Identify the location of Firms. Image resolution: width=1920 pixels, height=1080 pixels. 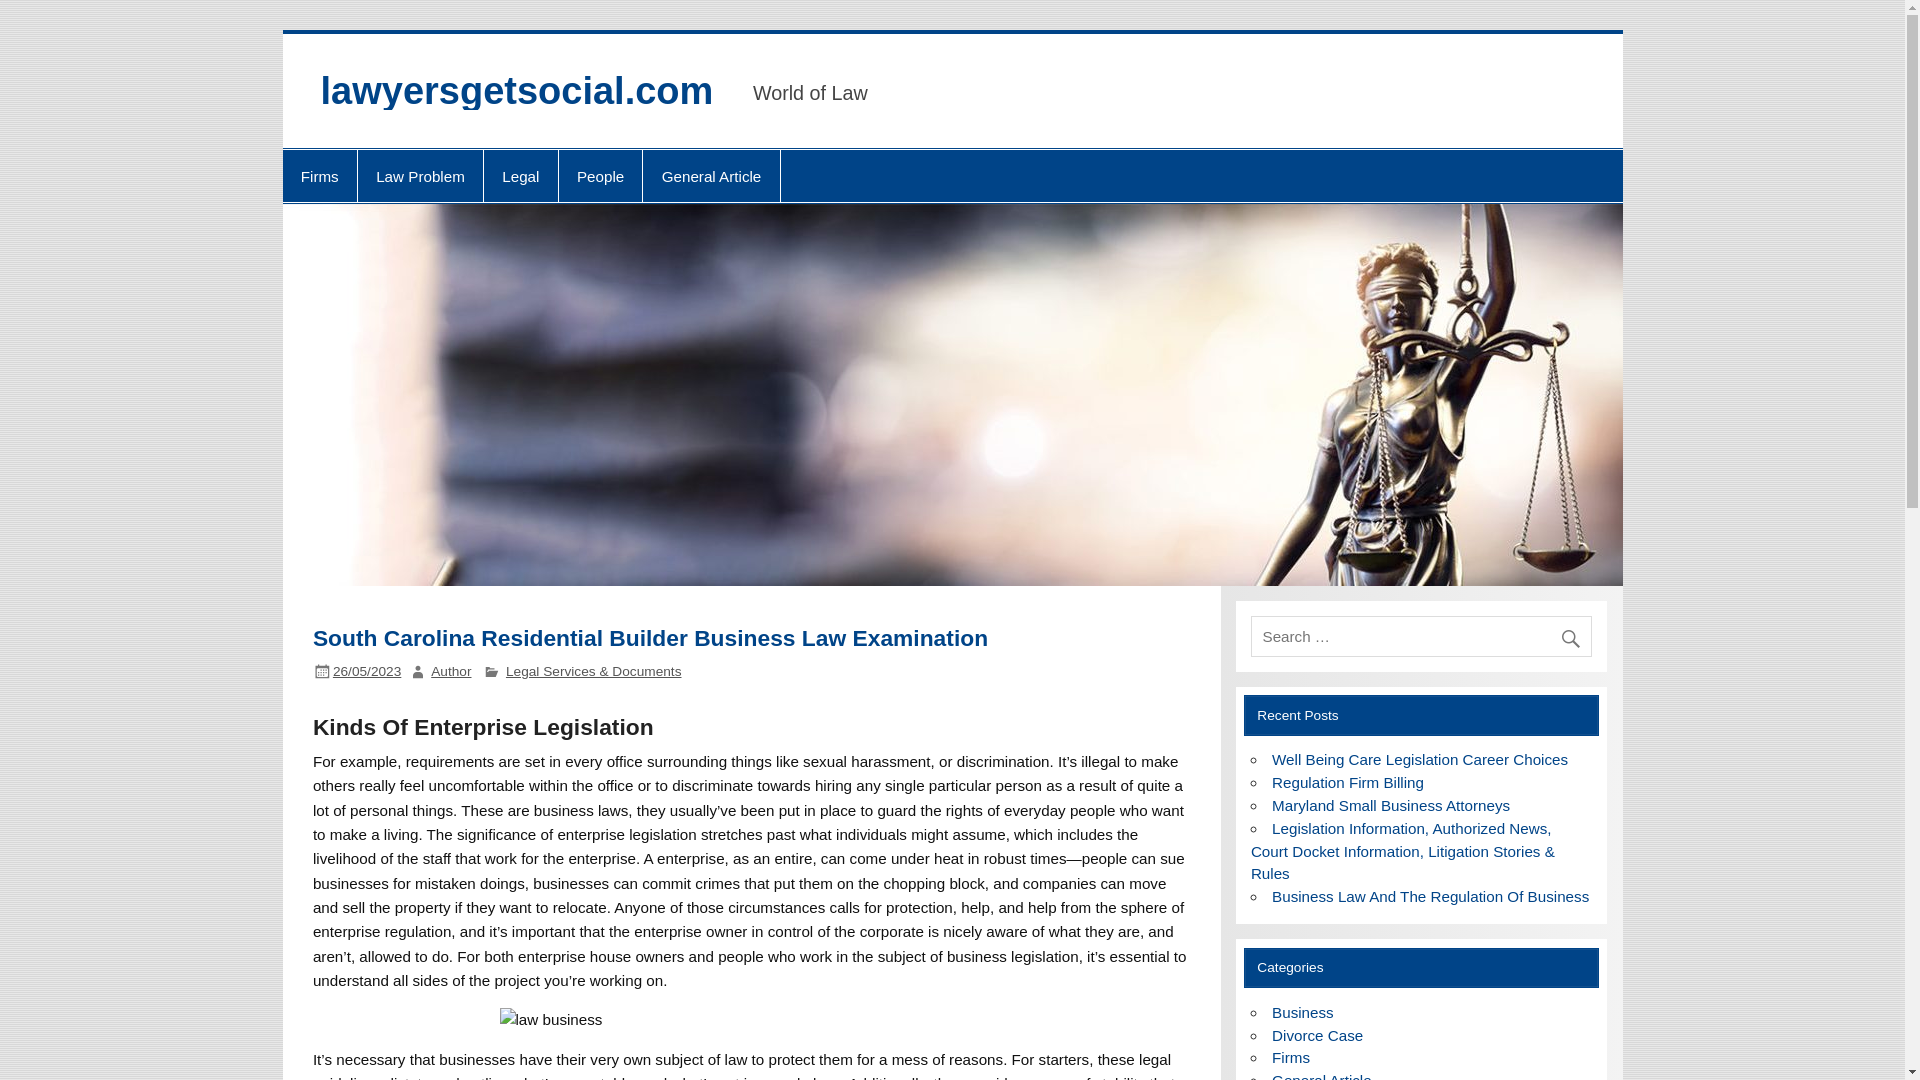
(318, 176).